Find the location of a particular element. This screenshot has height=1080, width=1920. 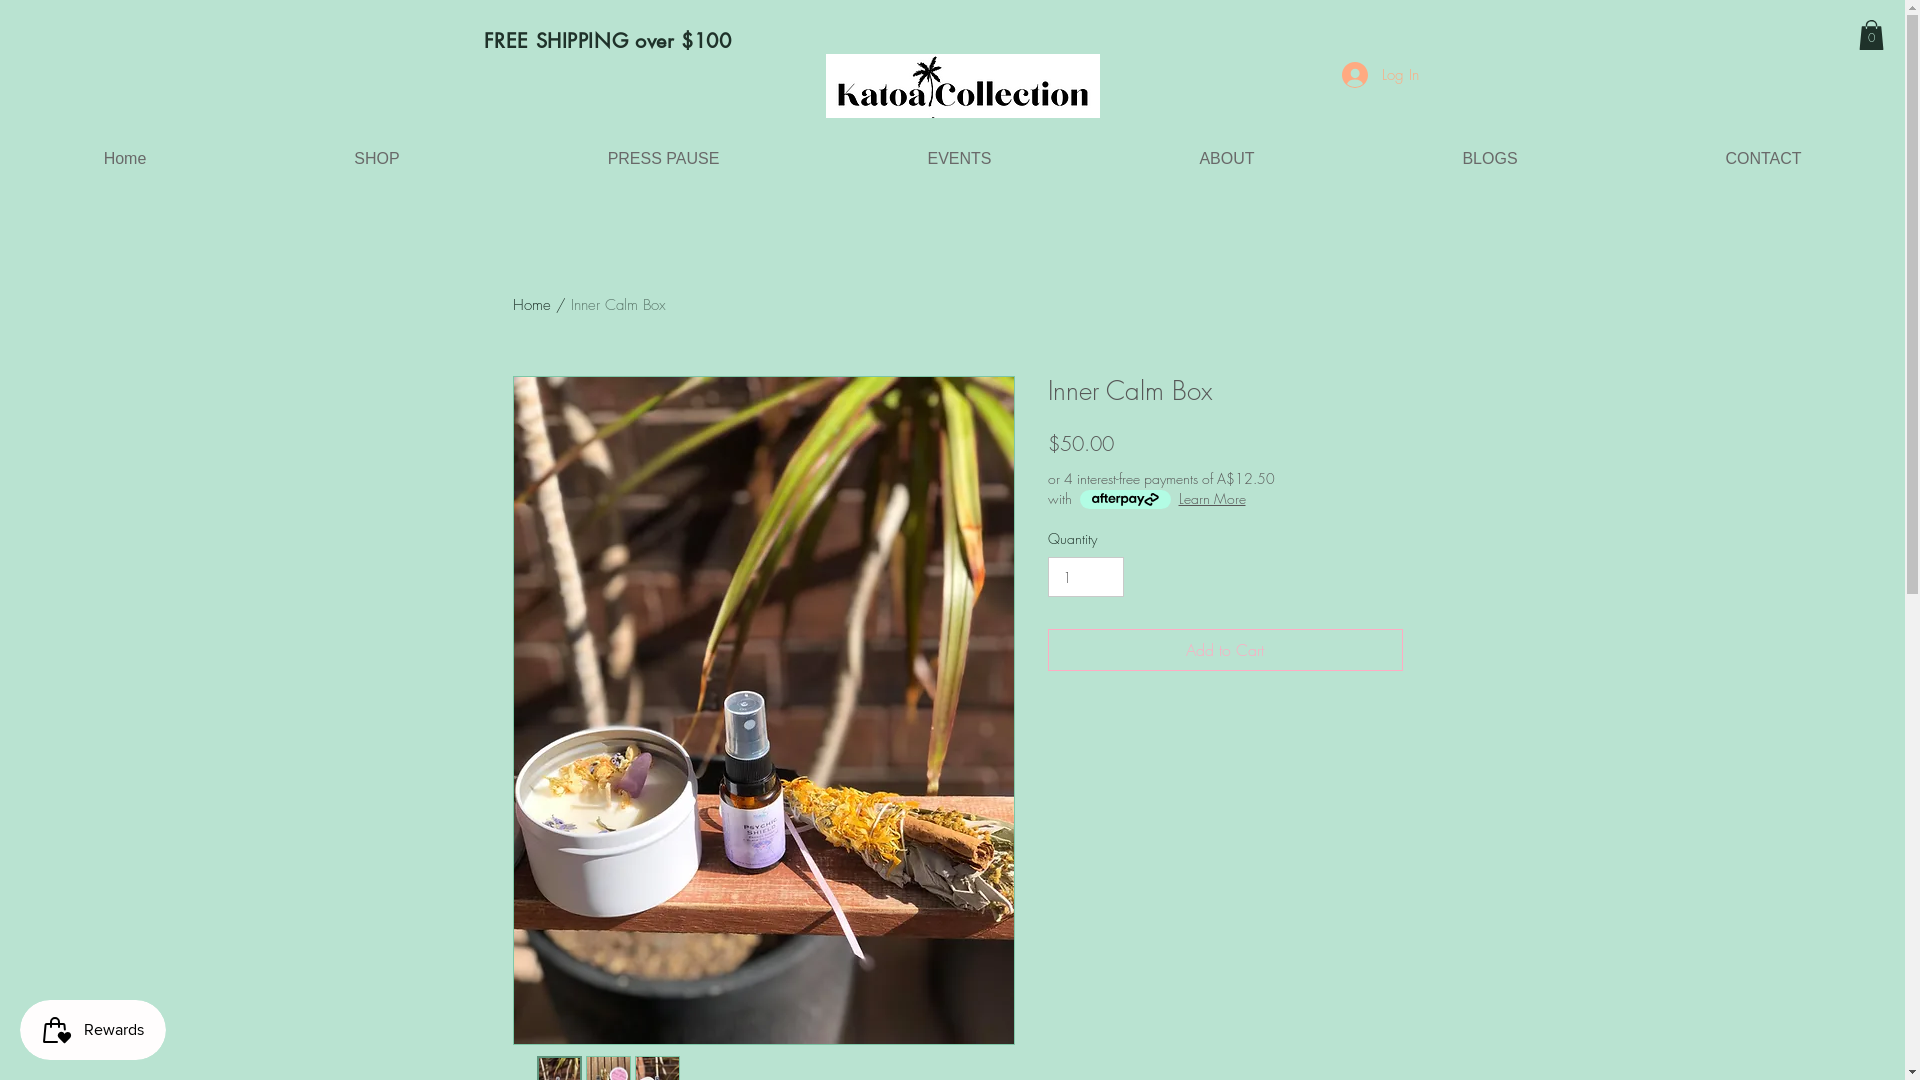

Inner Calm Box is located at coordinates (618, 305).